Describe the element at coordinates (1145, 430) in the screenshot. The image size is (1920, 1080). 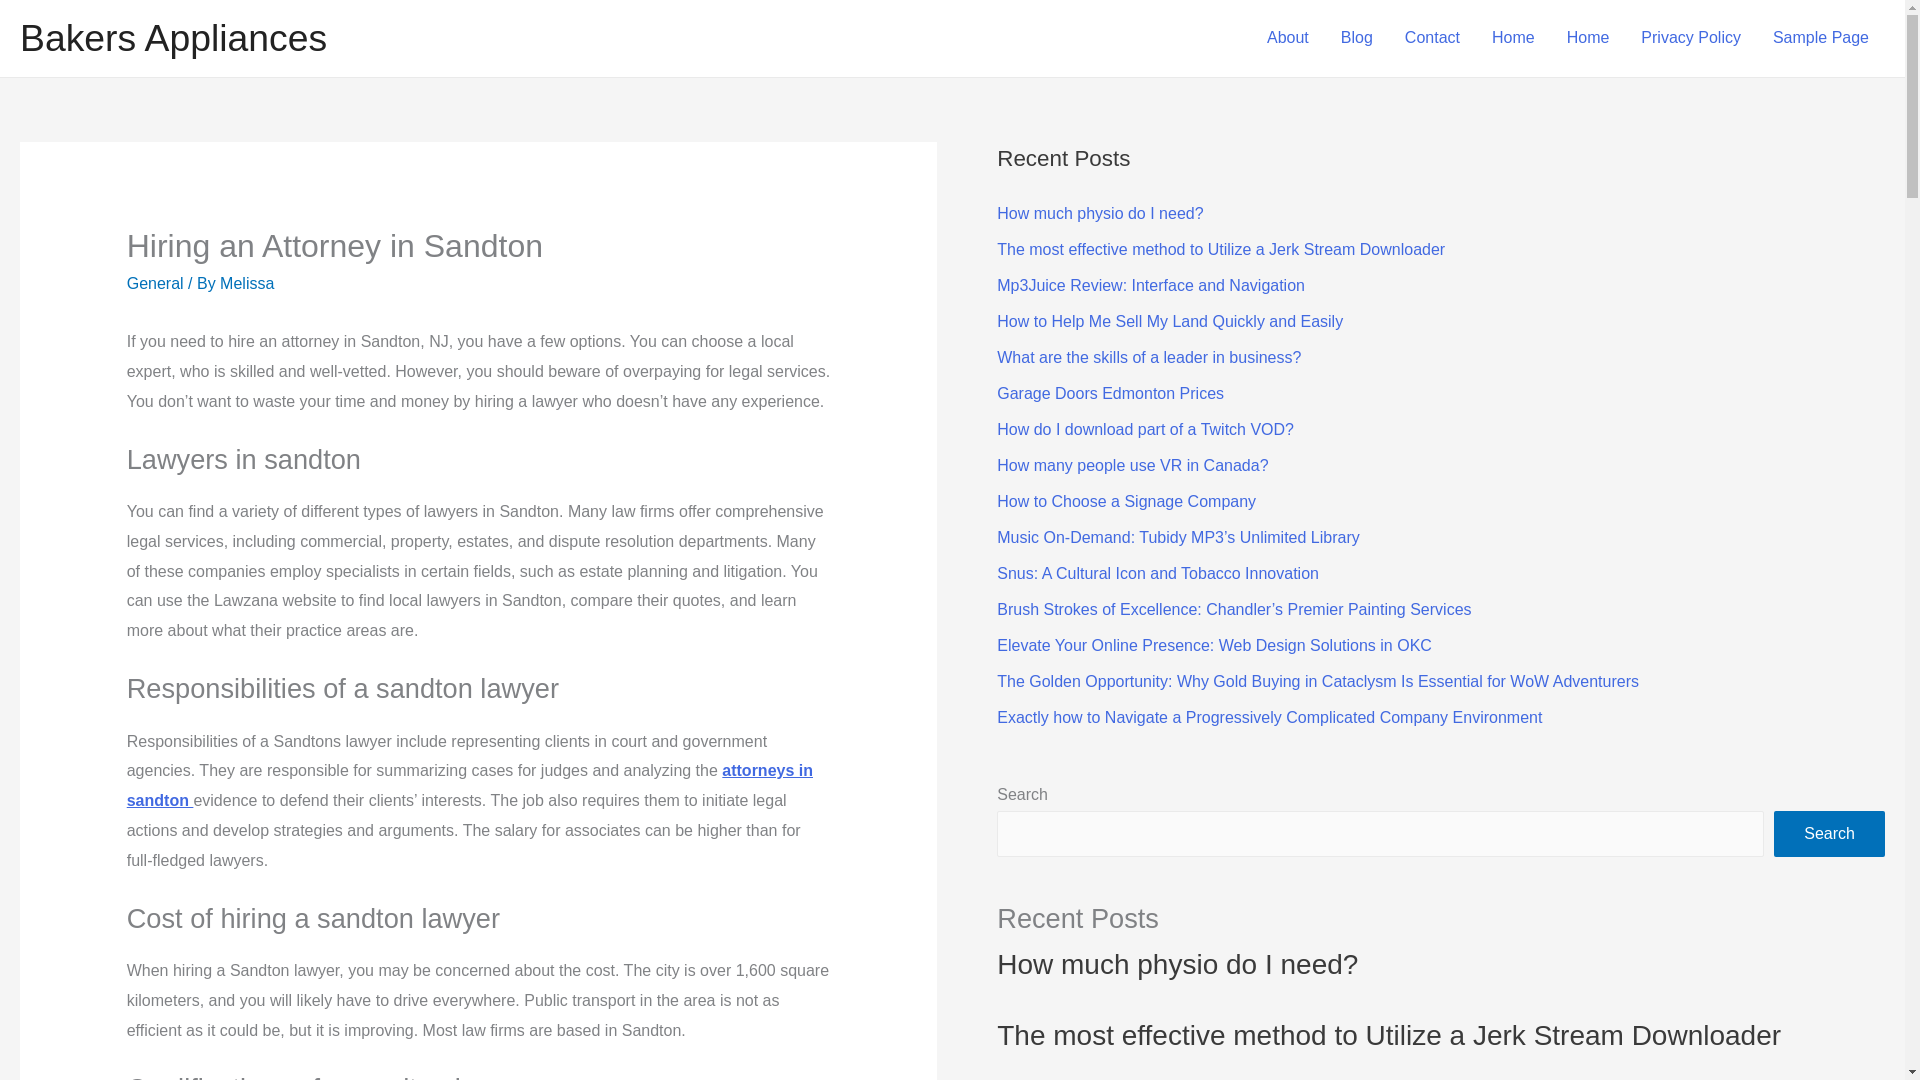
I see `How do I download part of a Twitch VOD?` at that location.